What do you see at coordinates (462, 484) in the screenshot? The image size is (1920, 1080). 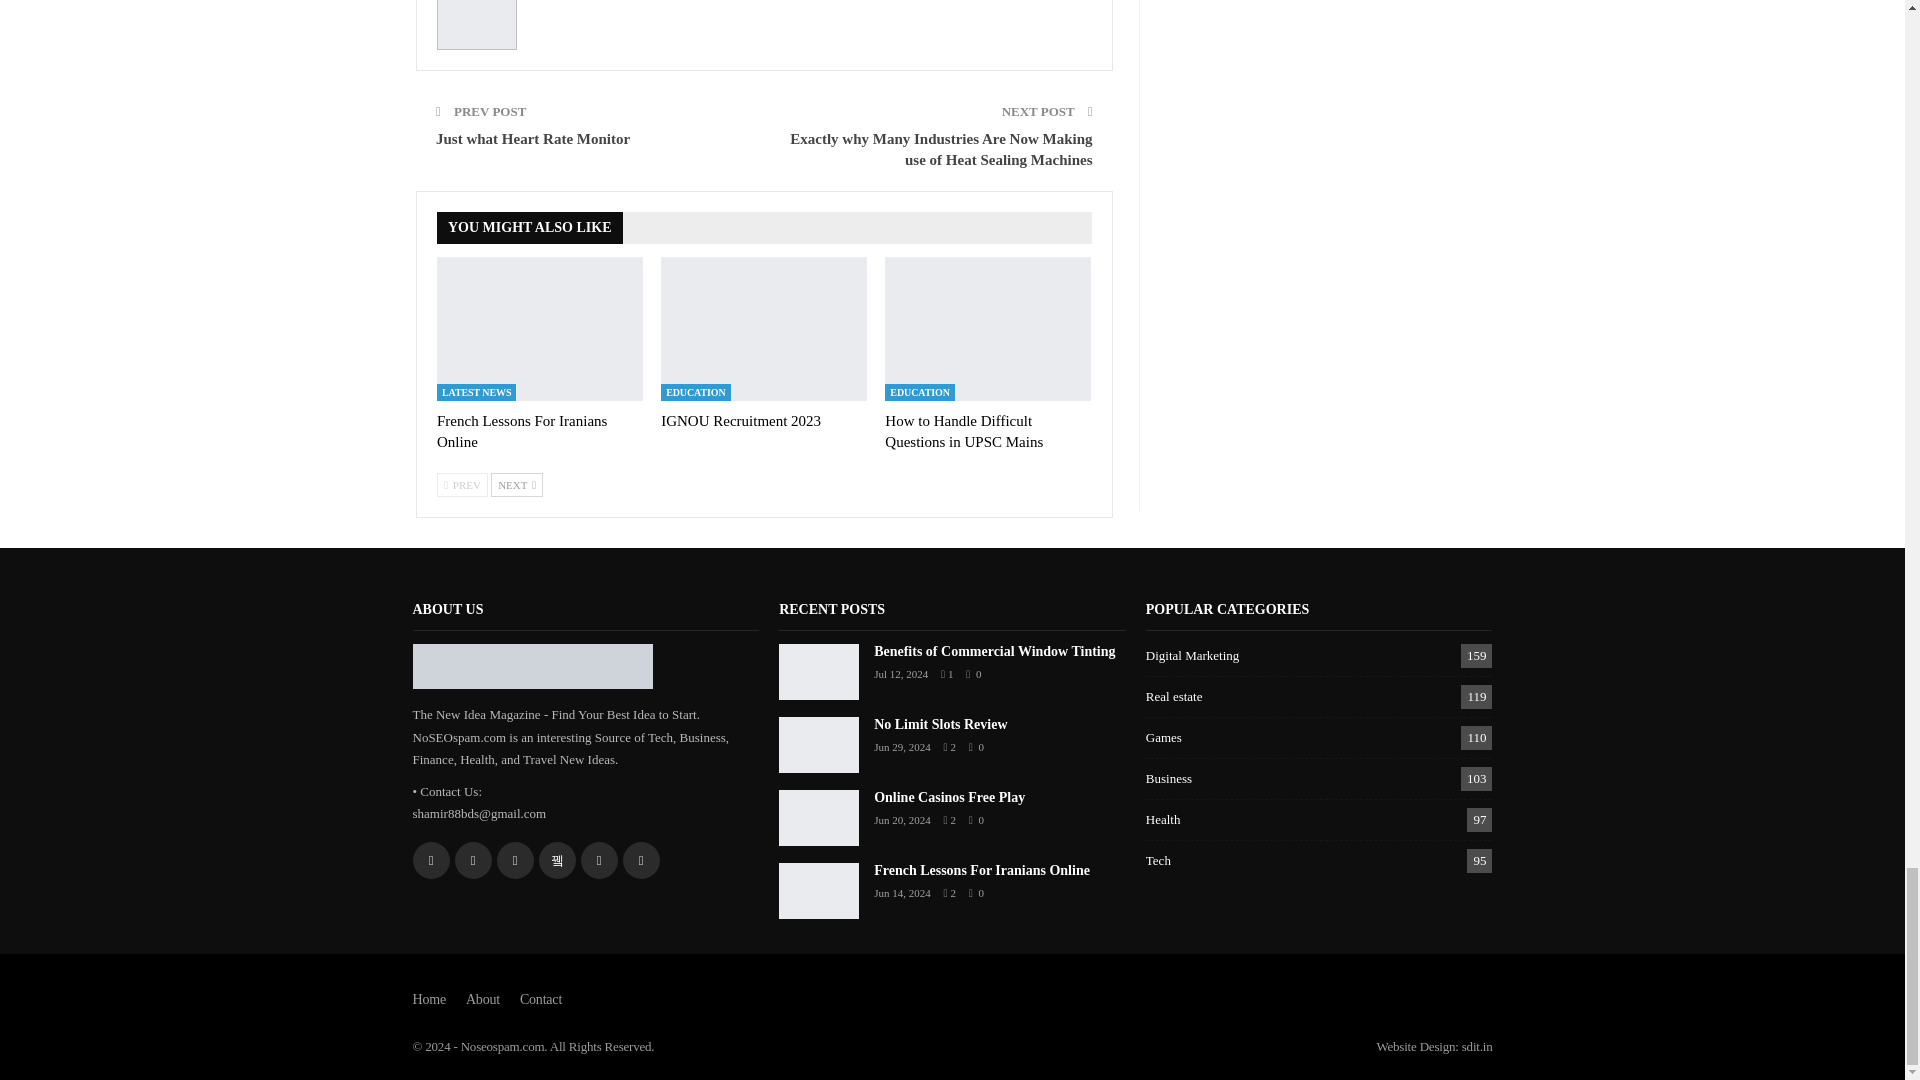 I see `Previous` at bounding box center [462, 484].